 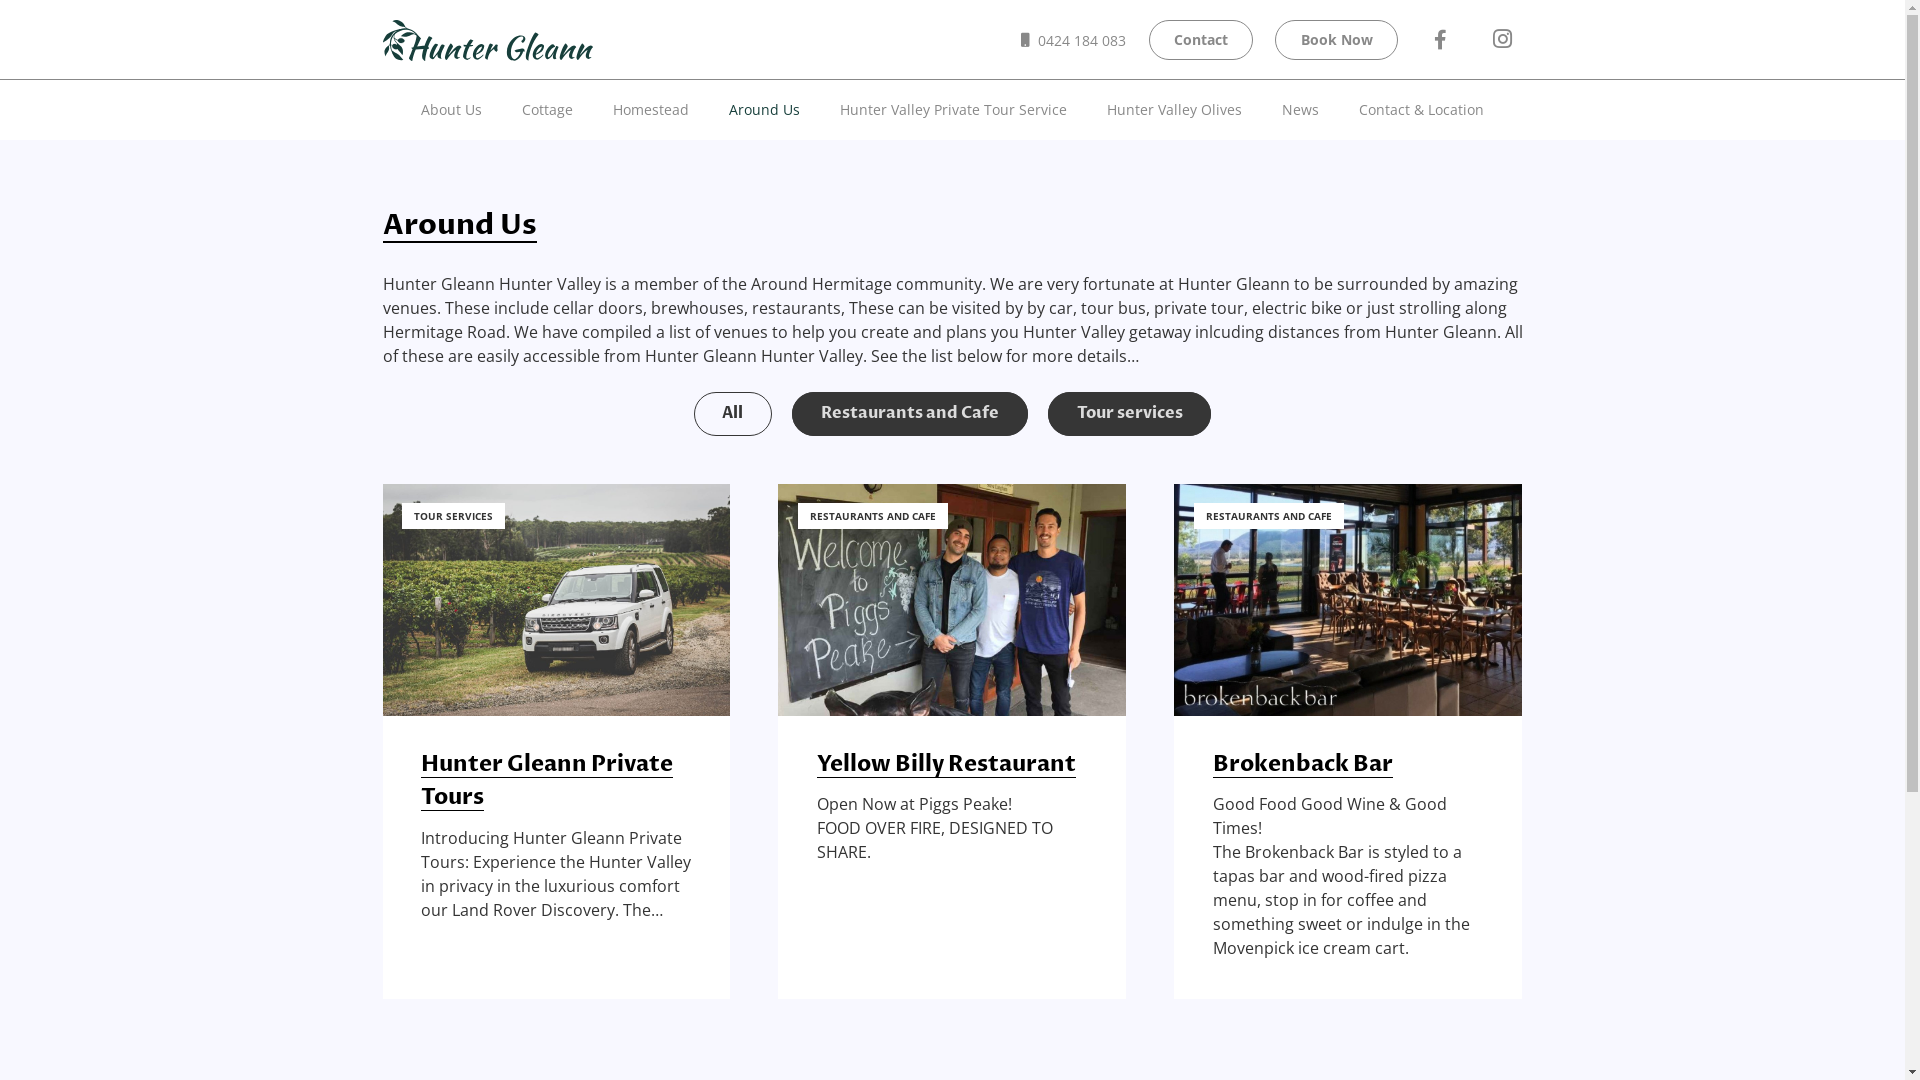 I want to click on Hunter Valley Olives, so click(x=1174, y=110).